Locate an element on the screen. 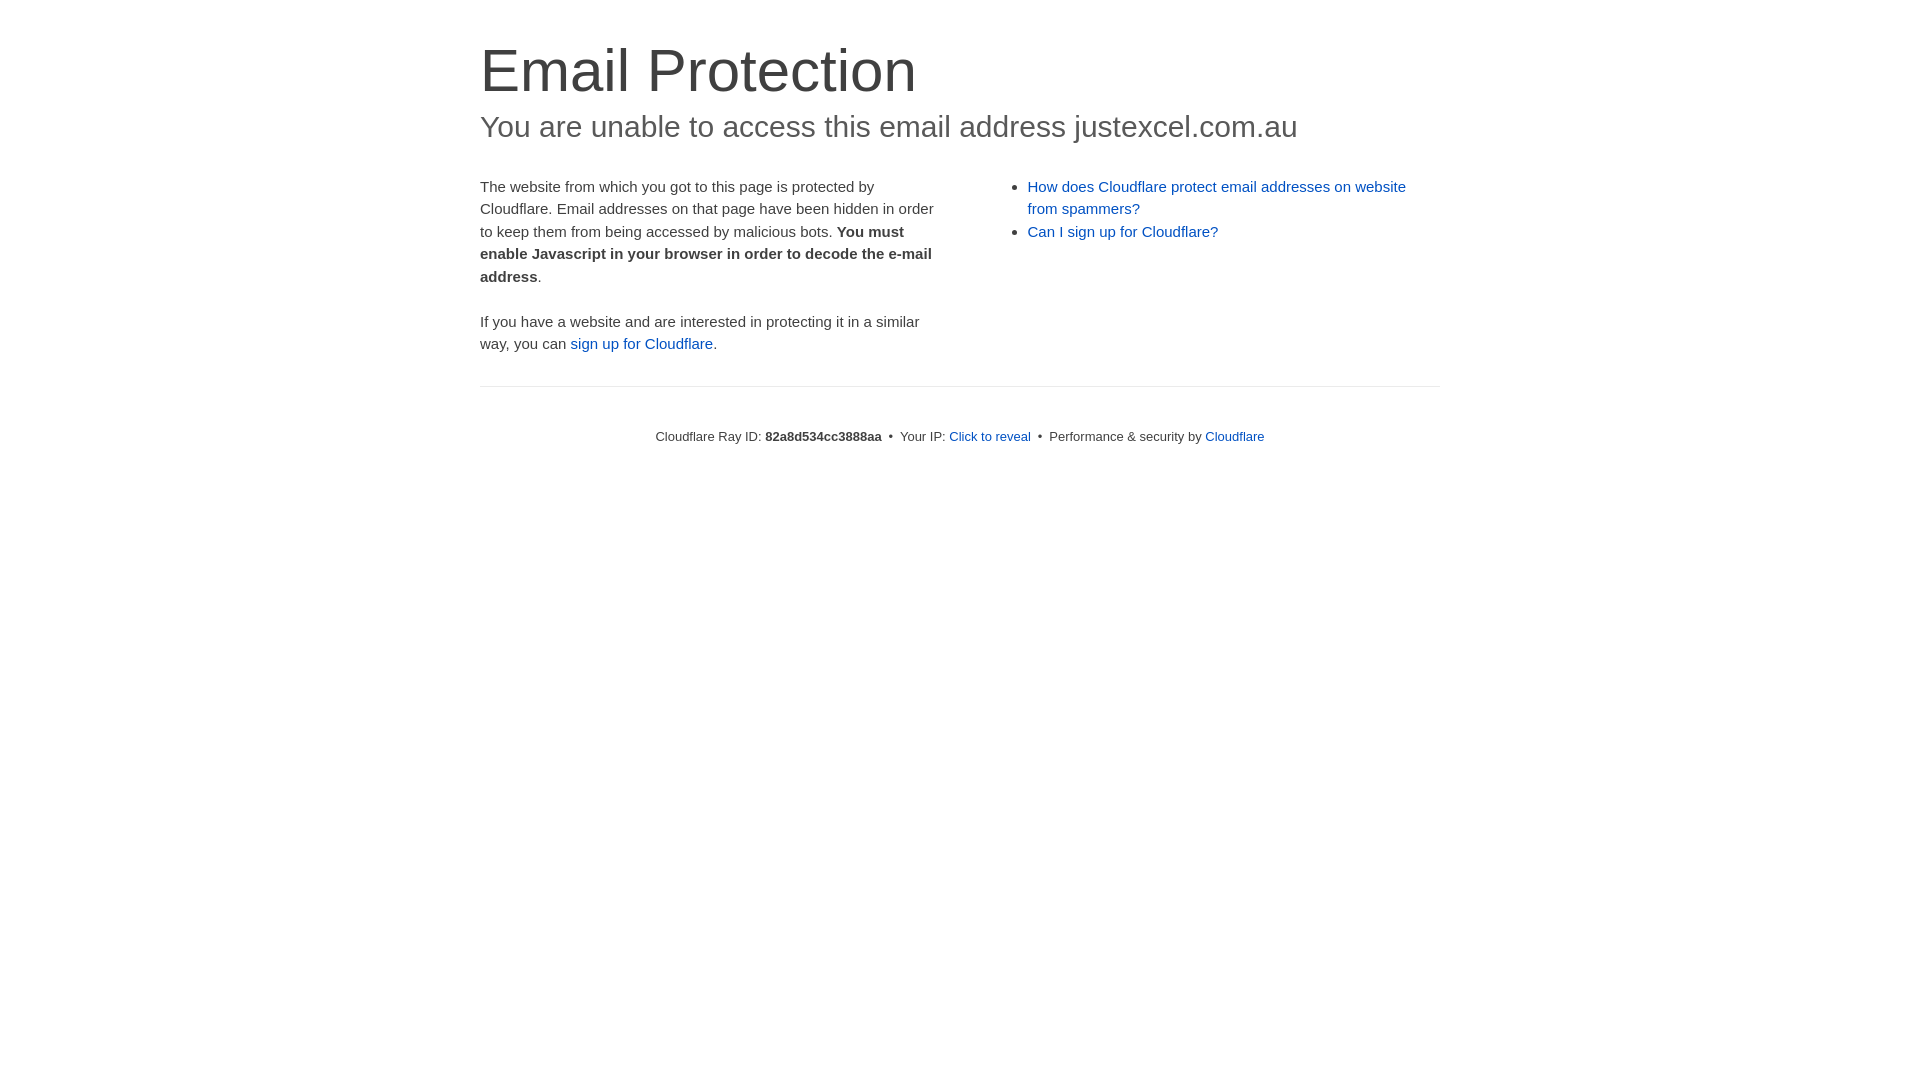 This screenshot has height=1080, width=1920. sign up for Cloudflare is located at coordinates (642, 344).